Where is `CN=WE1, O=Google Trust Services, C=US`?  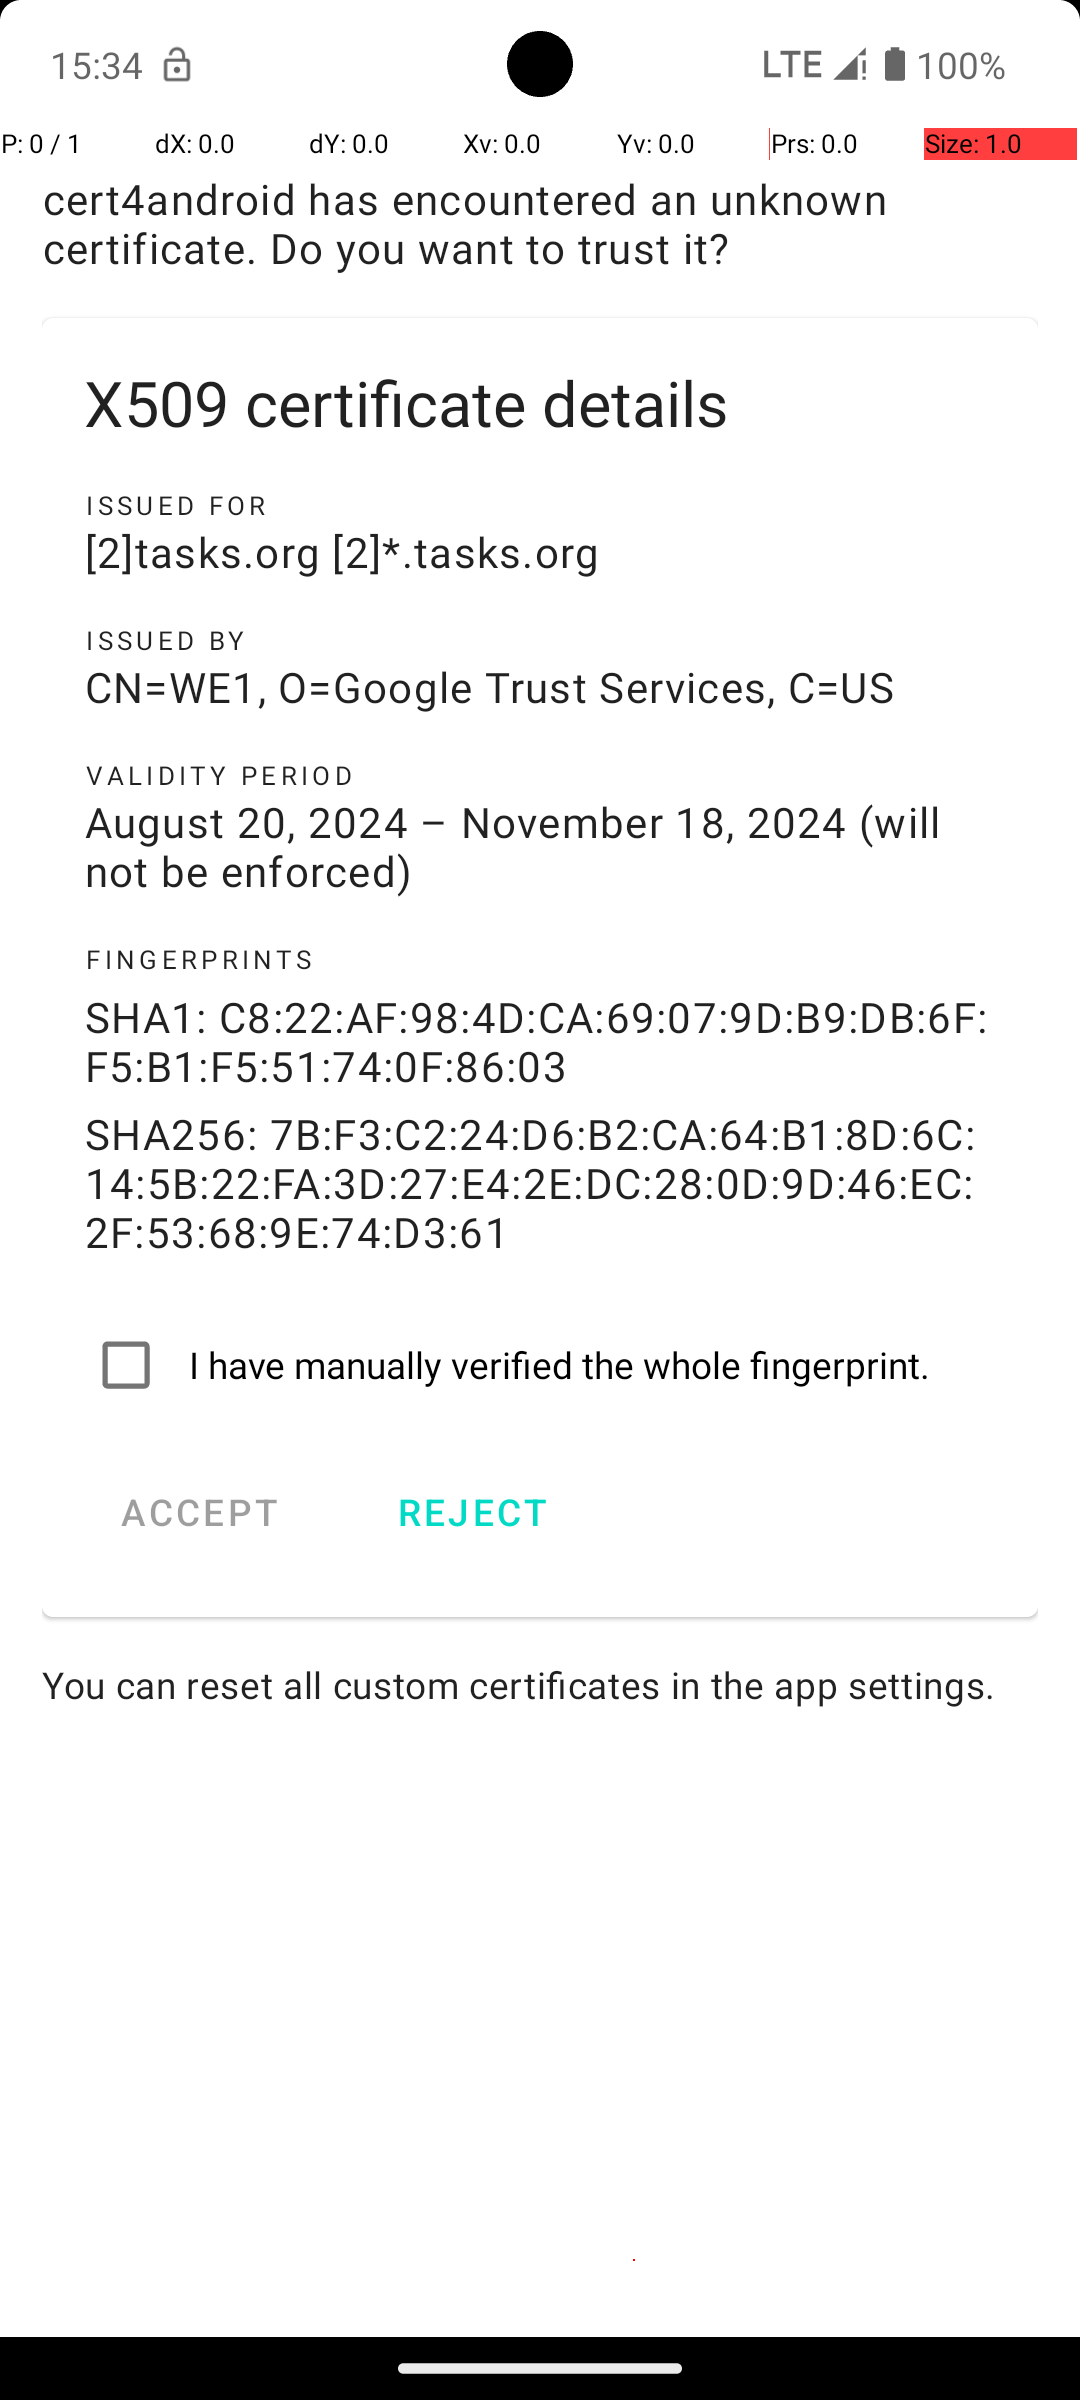 CN=WE1, O=Google Trust Services, C=US is located at coordinates (540, 686).